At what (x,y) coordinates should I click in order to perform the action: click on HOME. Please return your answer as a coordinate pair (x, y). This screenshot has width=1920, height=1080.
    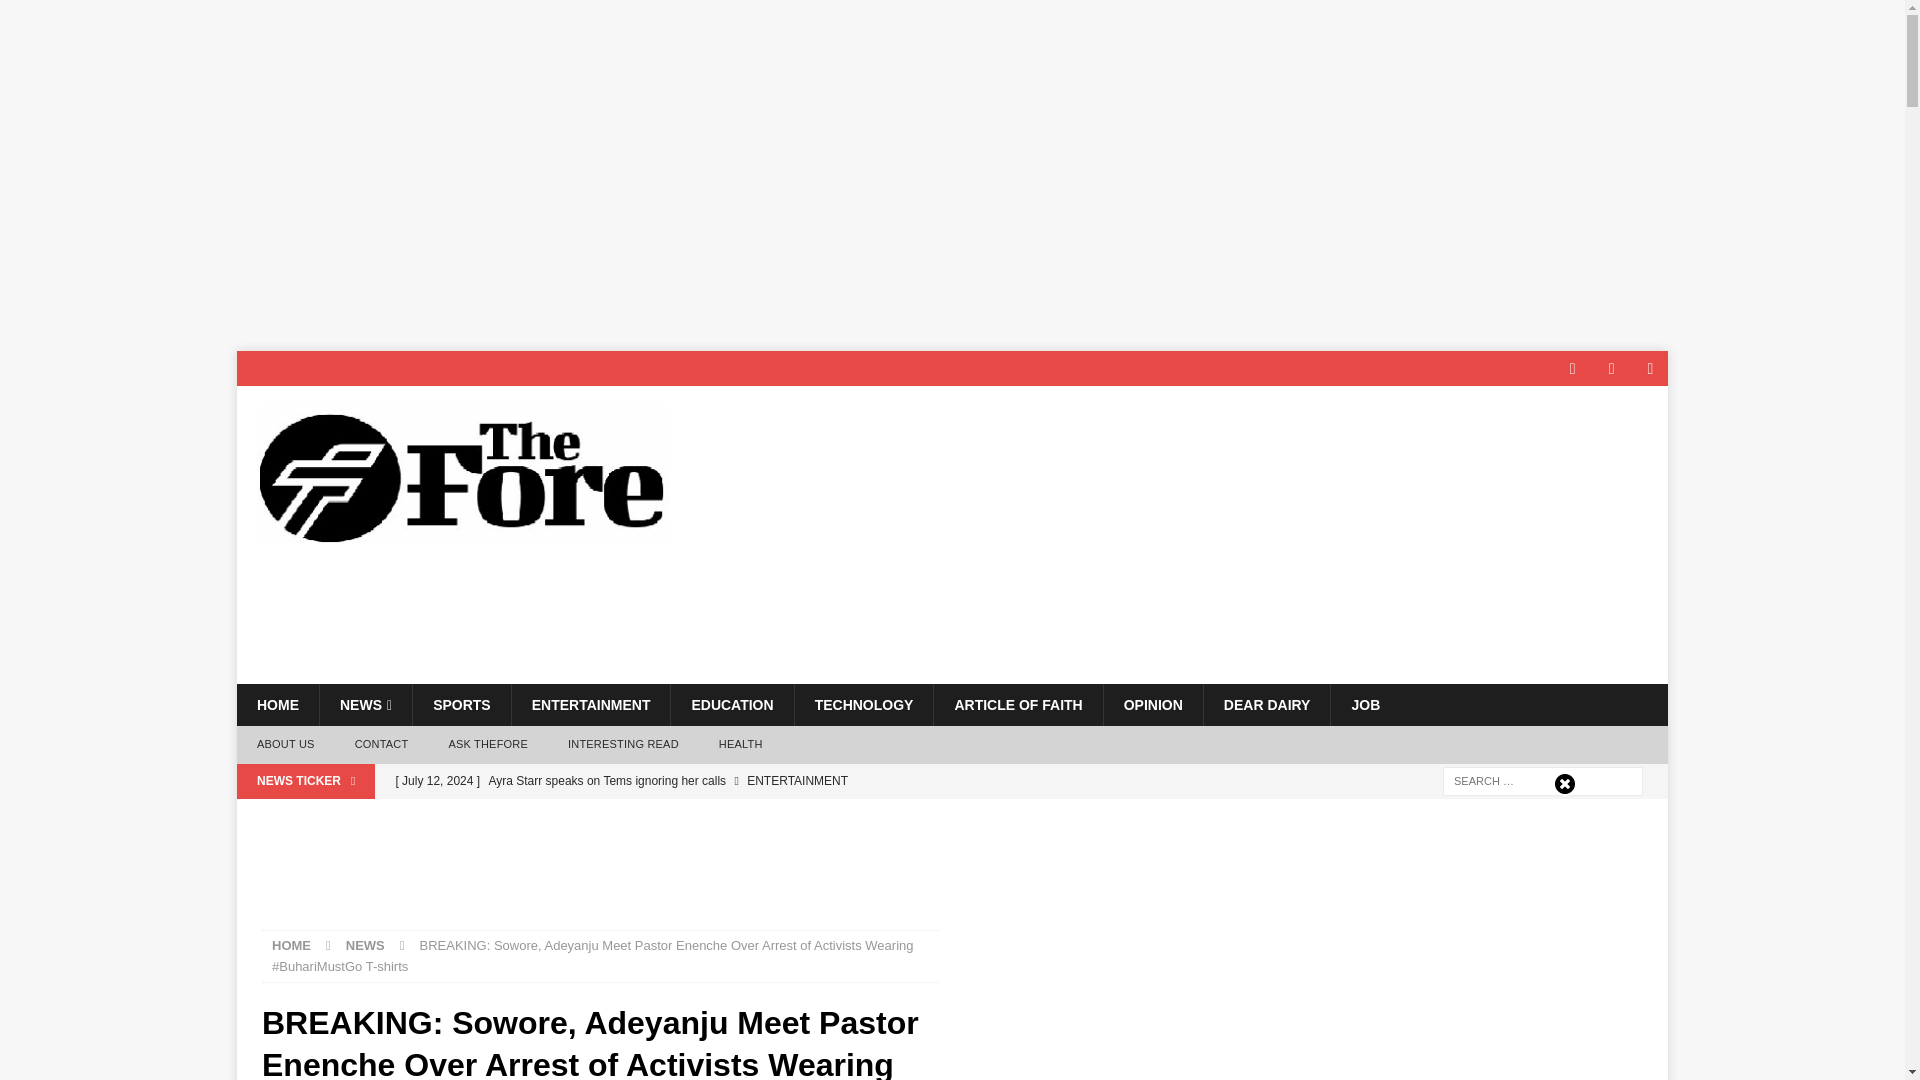
    Looking at the image, I should click on (277, 704).